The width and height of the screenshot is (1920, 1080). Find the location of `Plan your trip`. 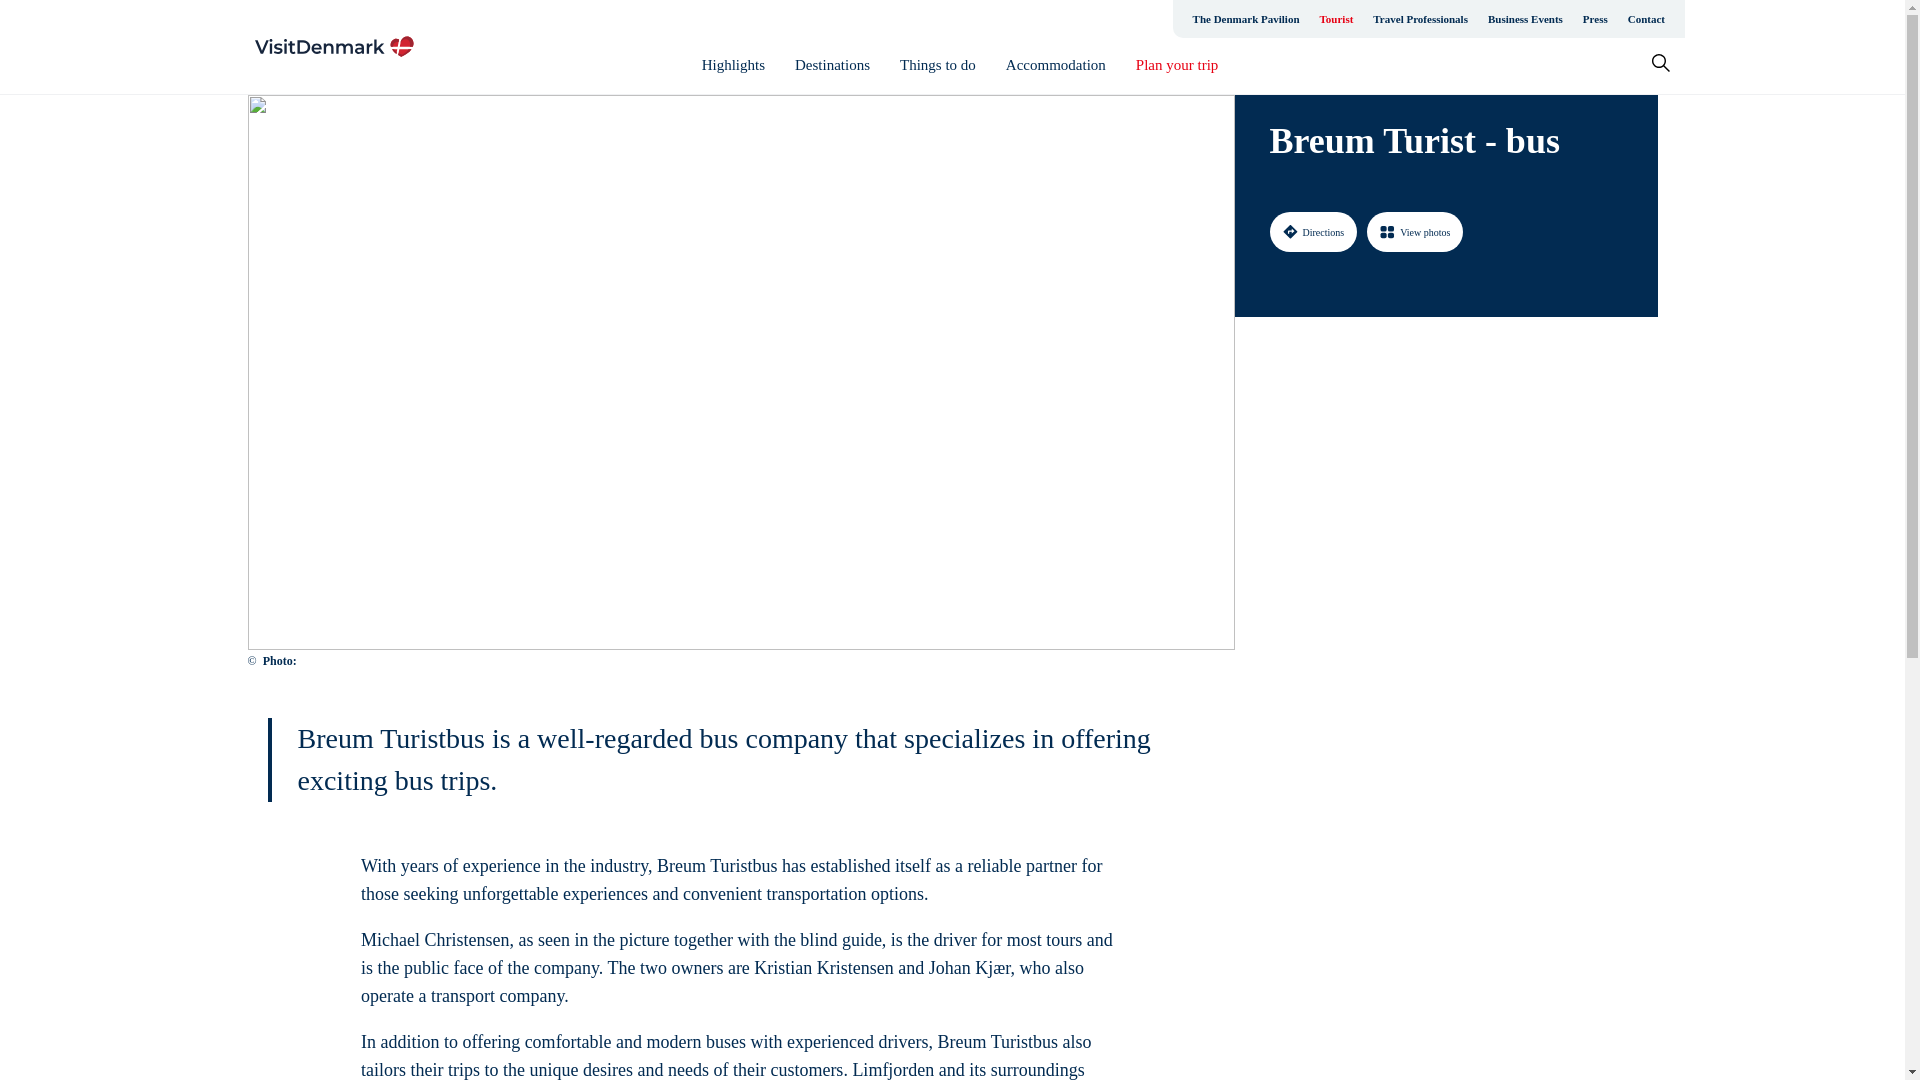

Plan your trip is located at coordinates (1178, 65).